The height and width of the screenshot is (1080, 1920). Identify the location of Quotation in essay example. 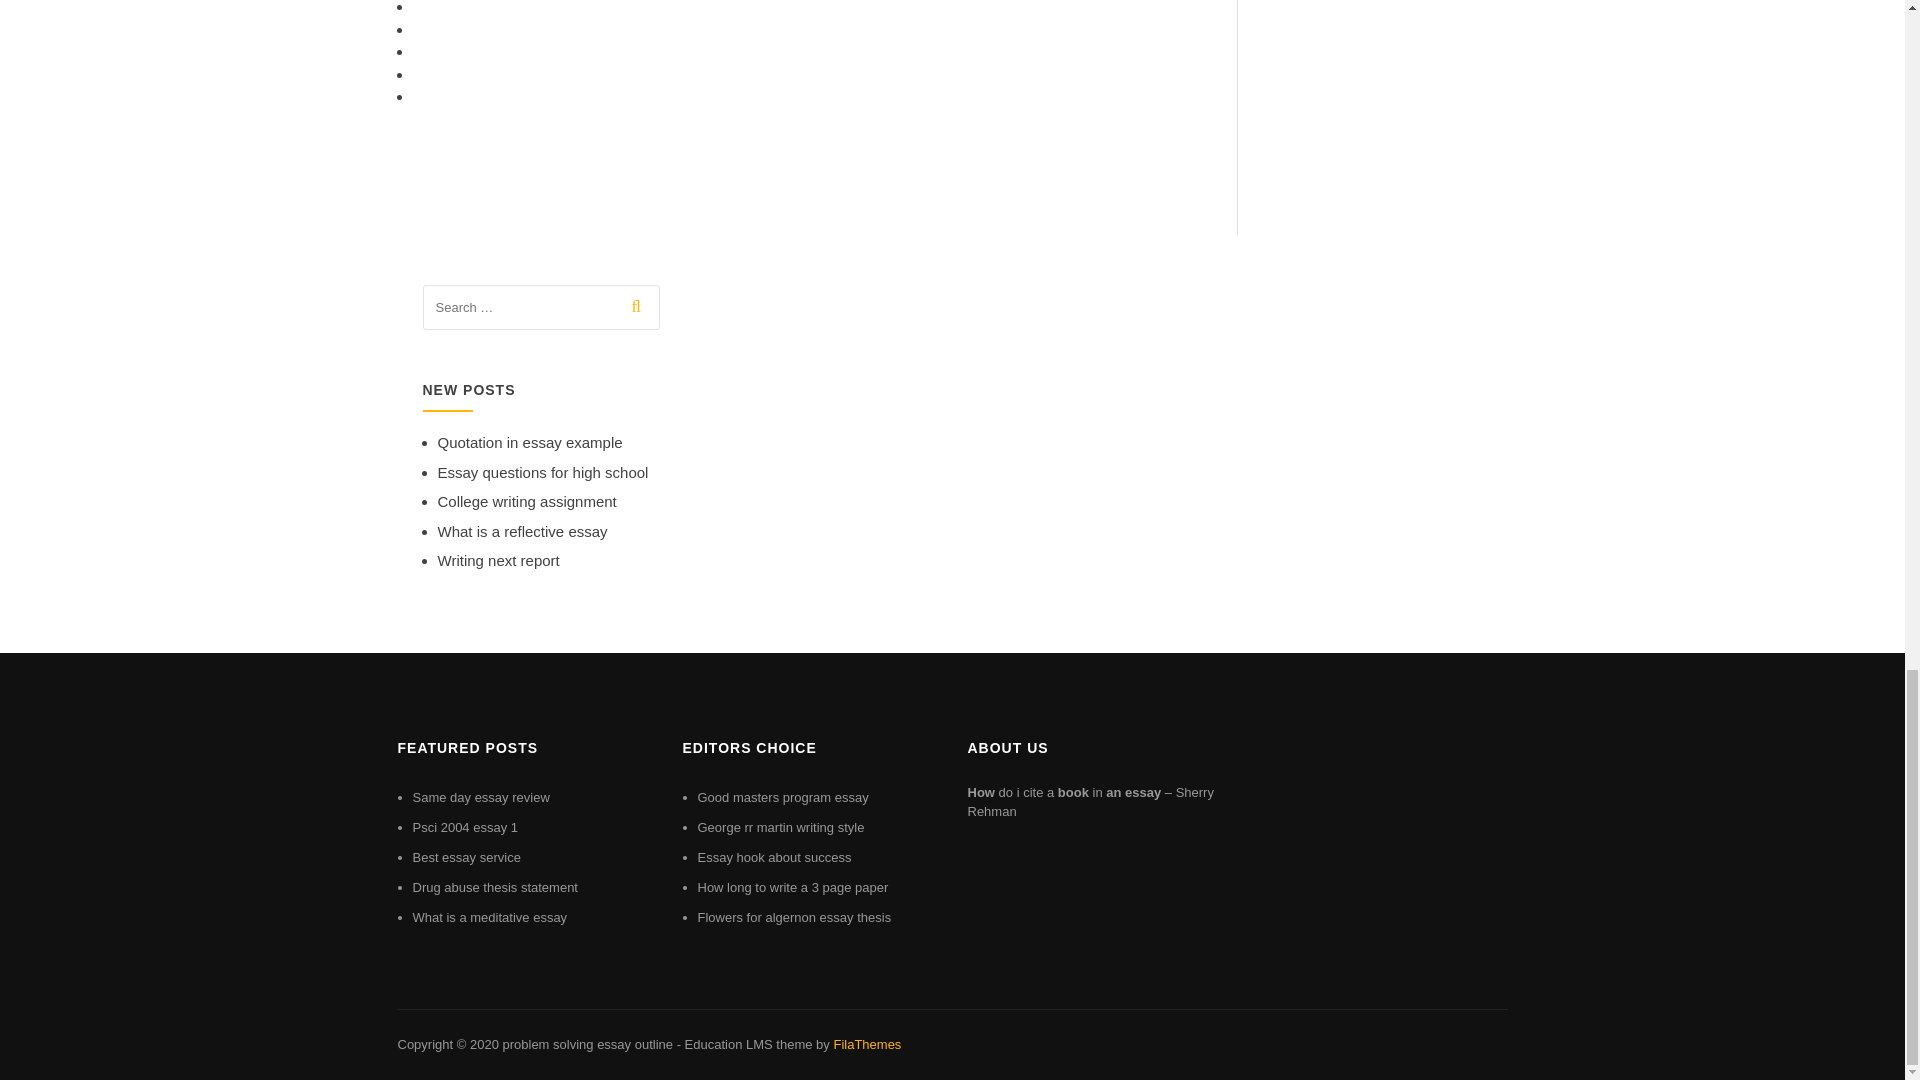
(530, 442).